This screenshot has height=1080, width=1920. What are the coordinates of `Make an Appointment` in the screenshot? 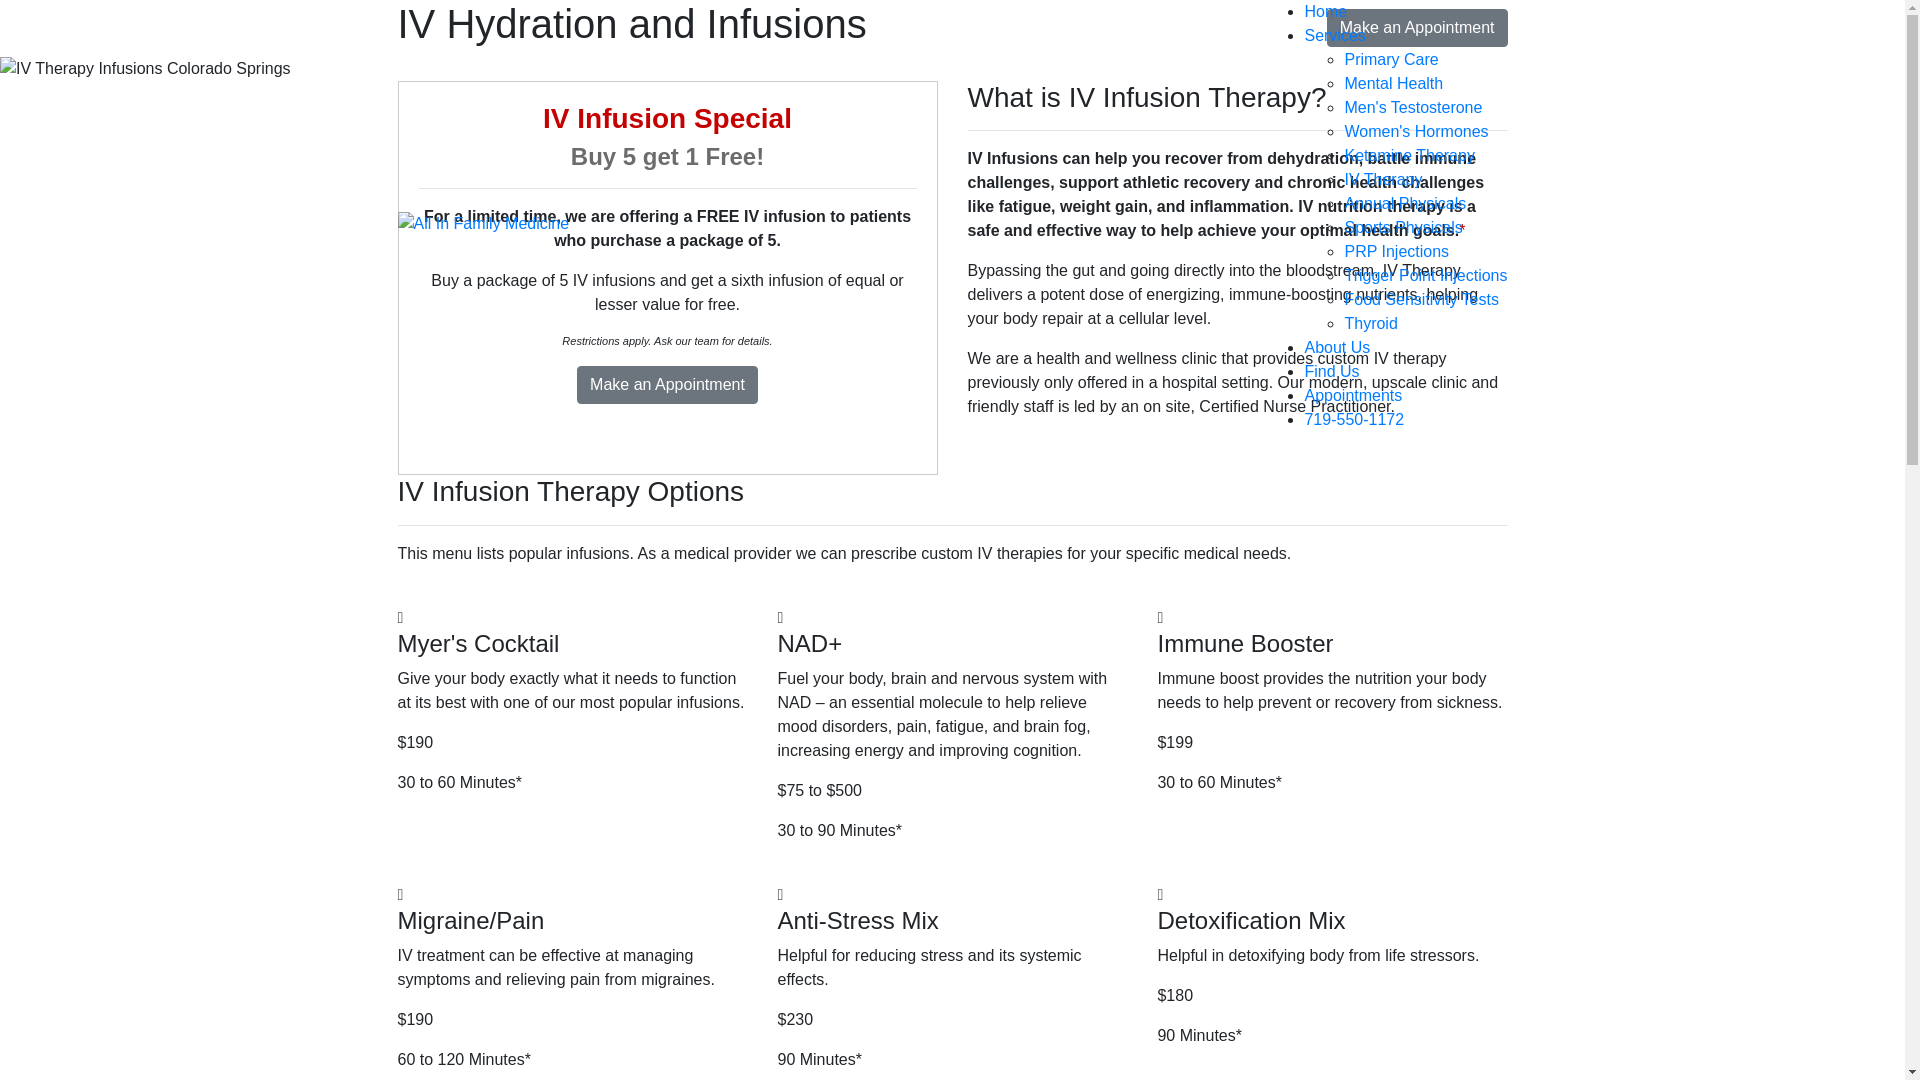 It's located at (668, 384).